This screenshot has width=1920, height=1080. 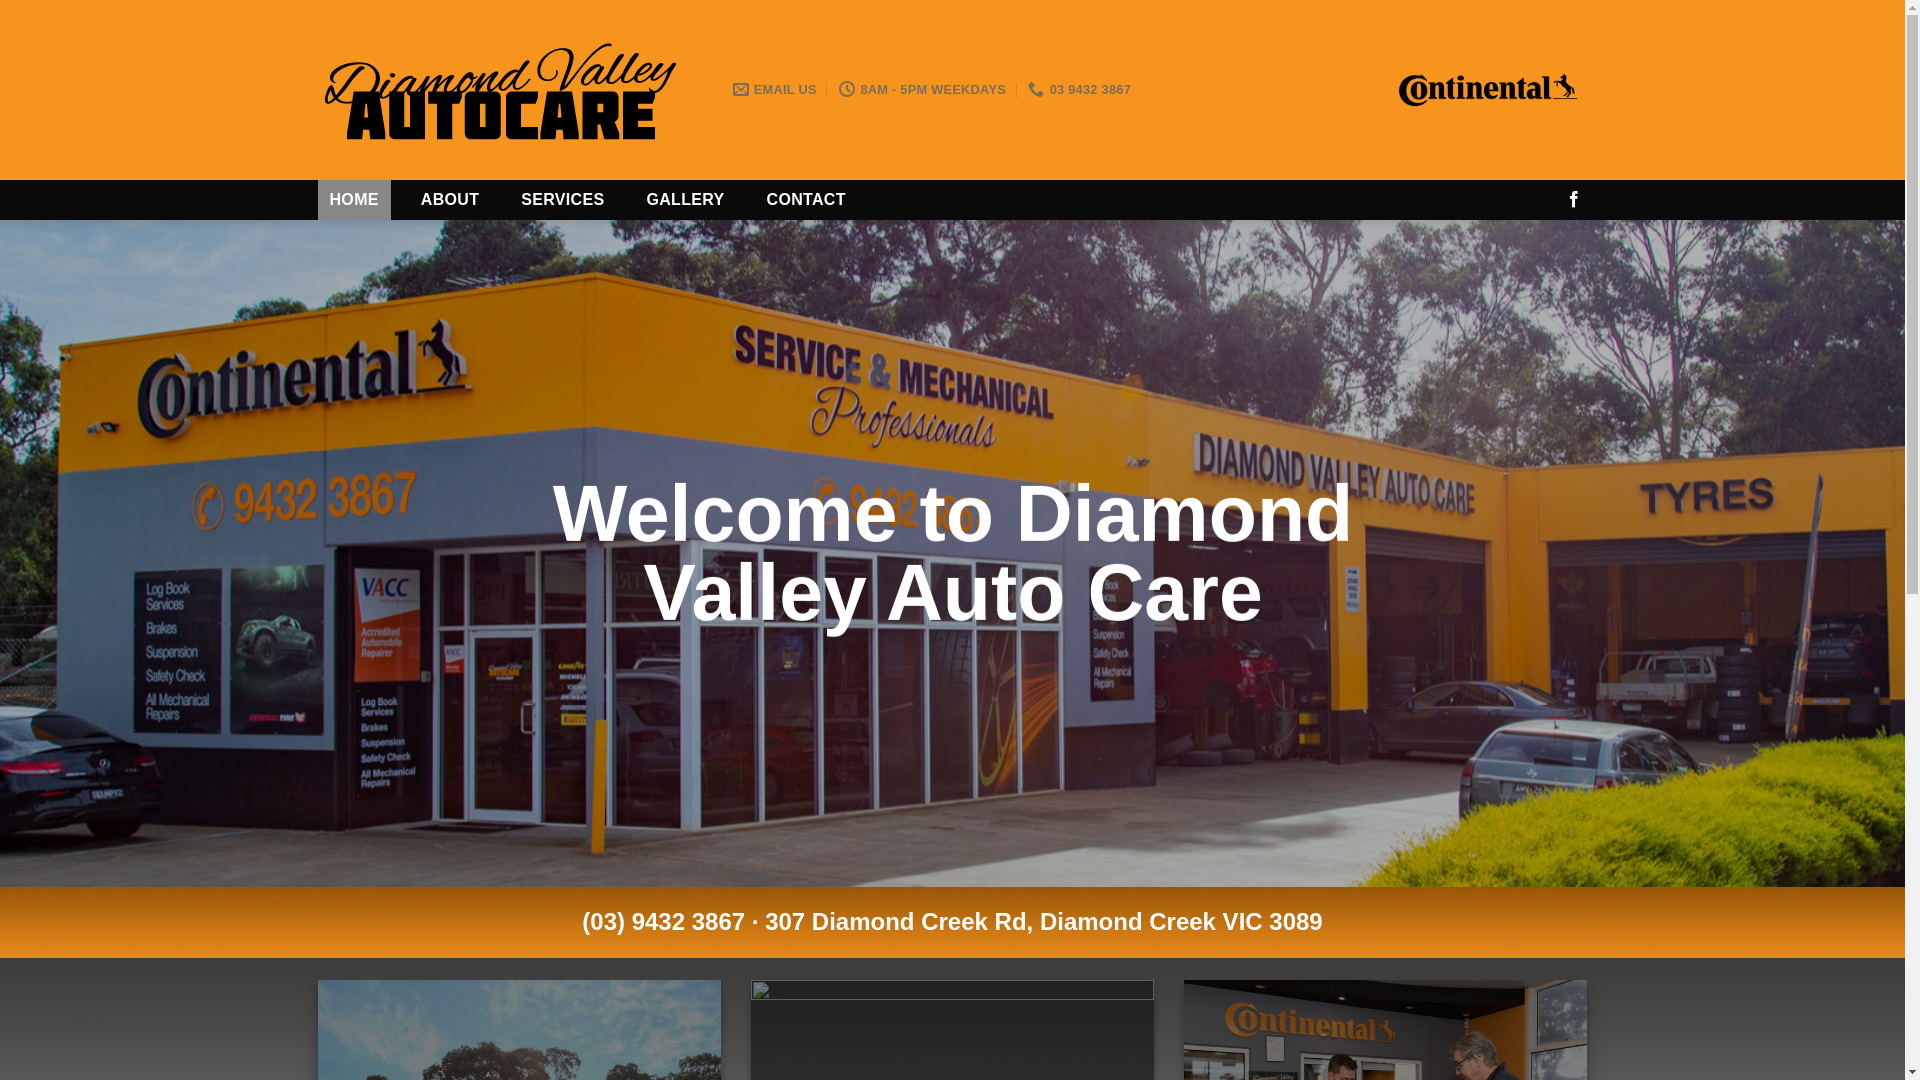 What do you see at coordinates (1080, 90) in the screenshot?
I see `03 9432 3867` at bounding box center [1080, 90].